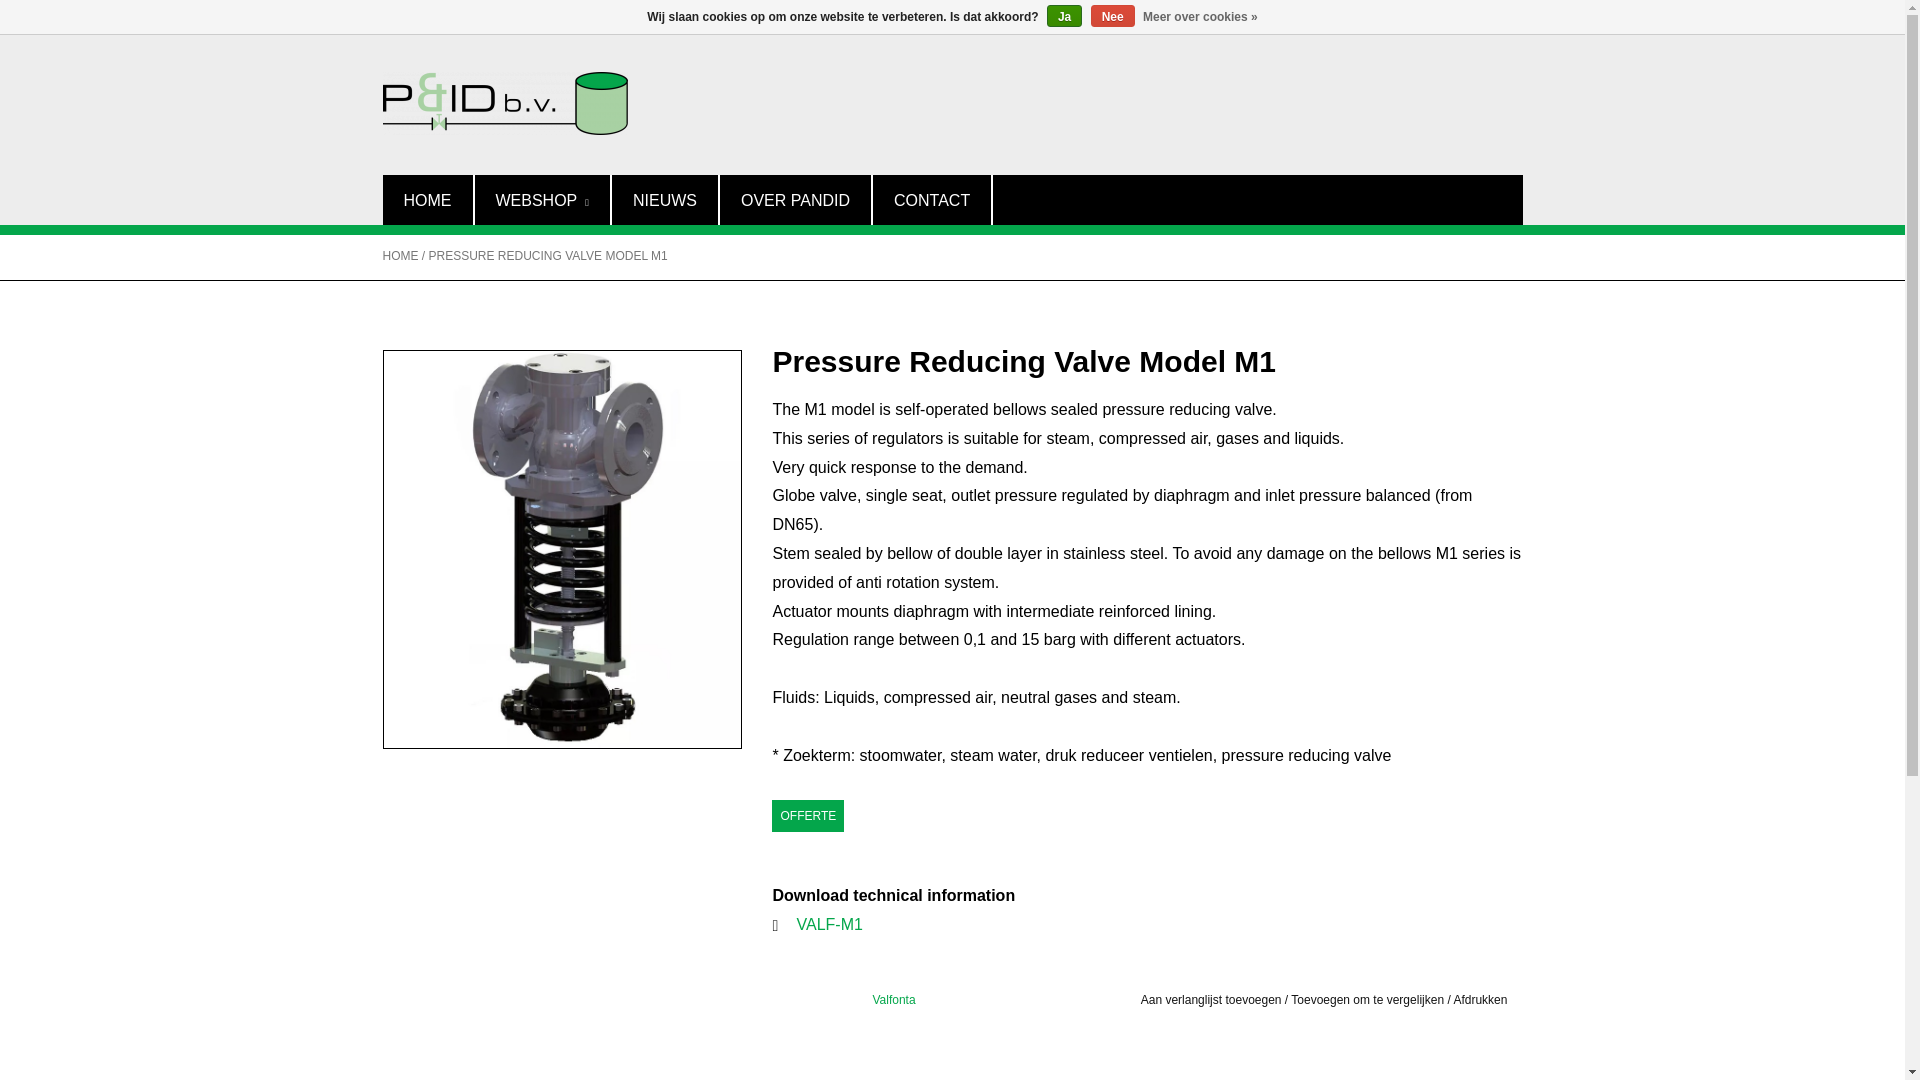 The height and width of the screenshot is (1080, 1920). Describe the element at coordinates (1497, 16) in the screenshot. I see `Mijn account` at that location.